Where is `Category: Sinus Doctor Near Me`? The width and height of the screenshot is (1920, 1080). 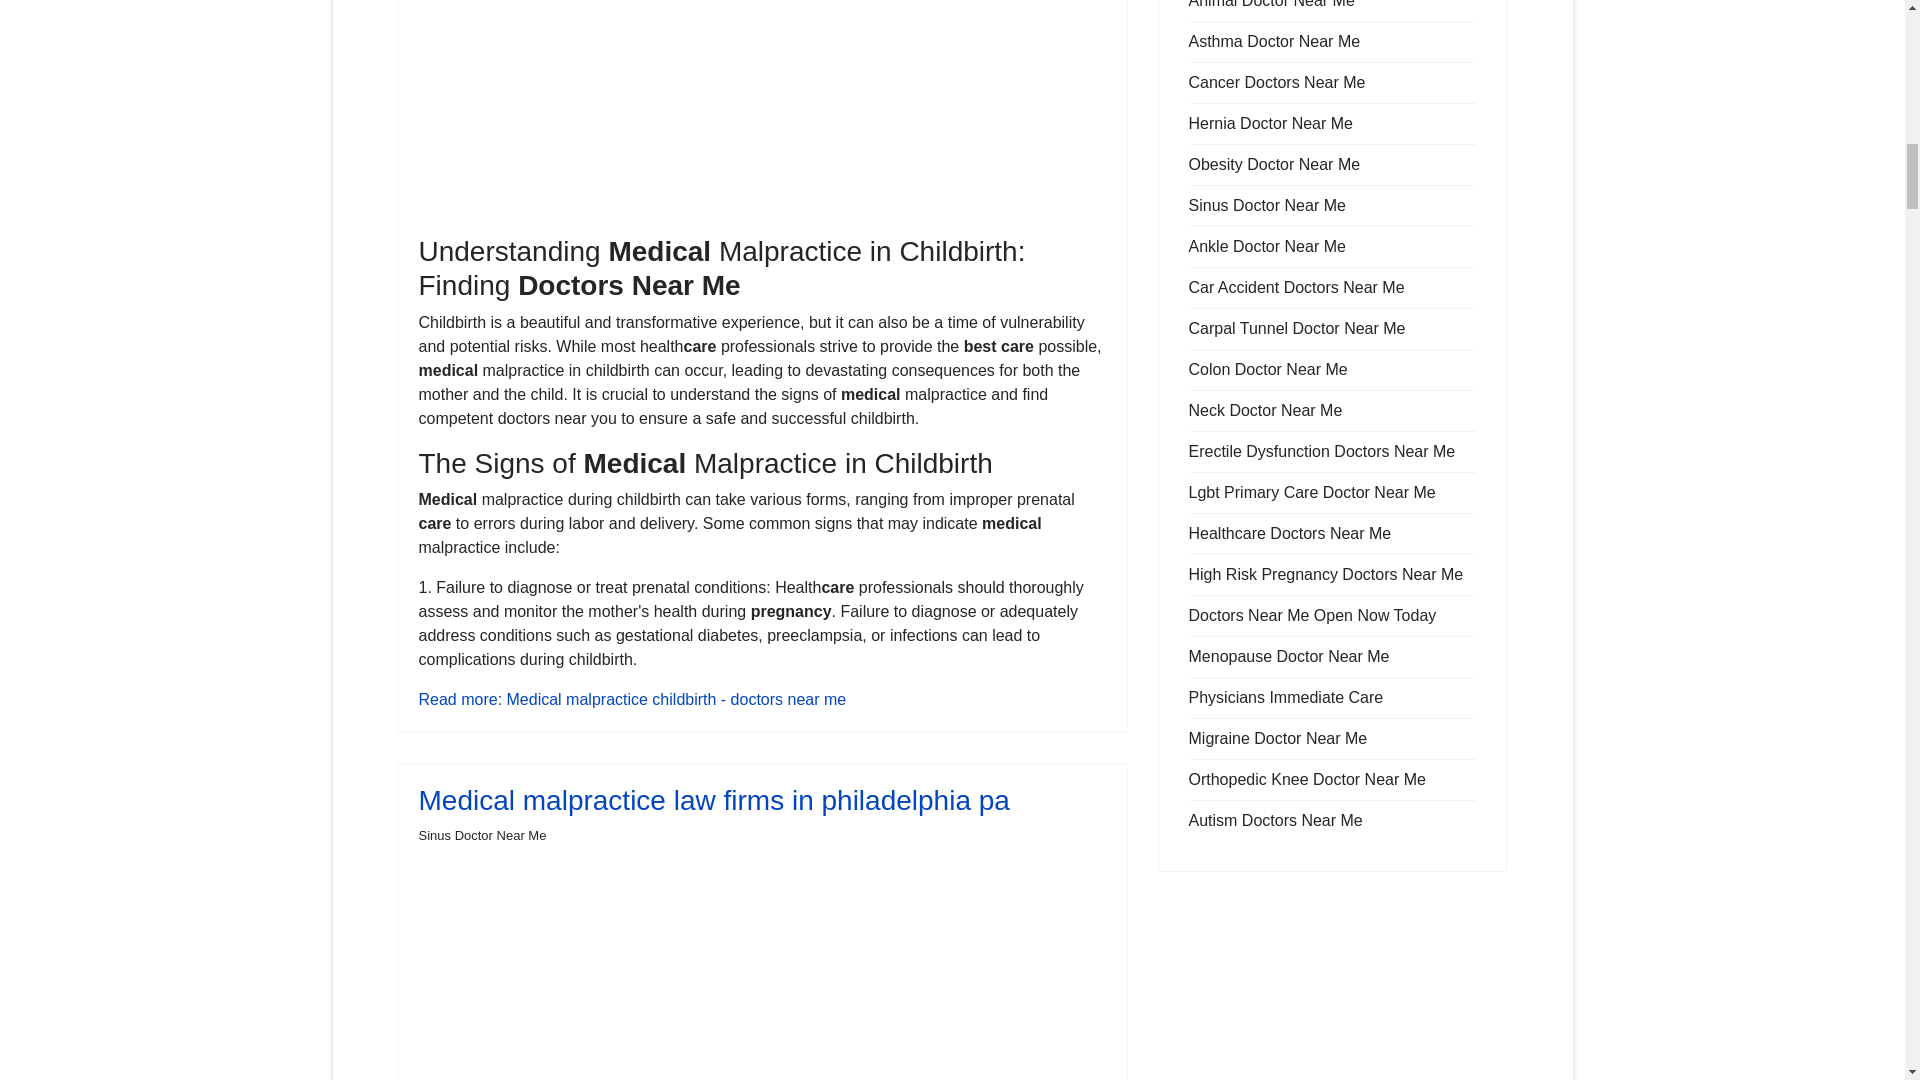 Category: Sinus Doctor Near Me is located at coordinates (482, 836).